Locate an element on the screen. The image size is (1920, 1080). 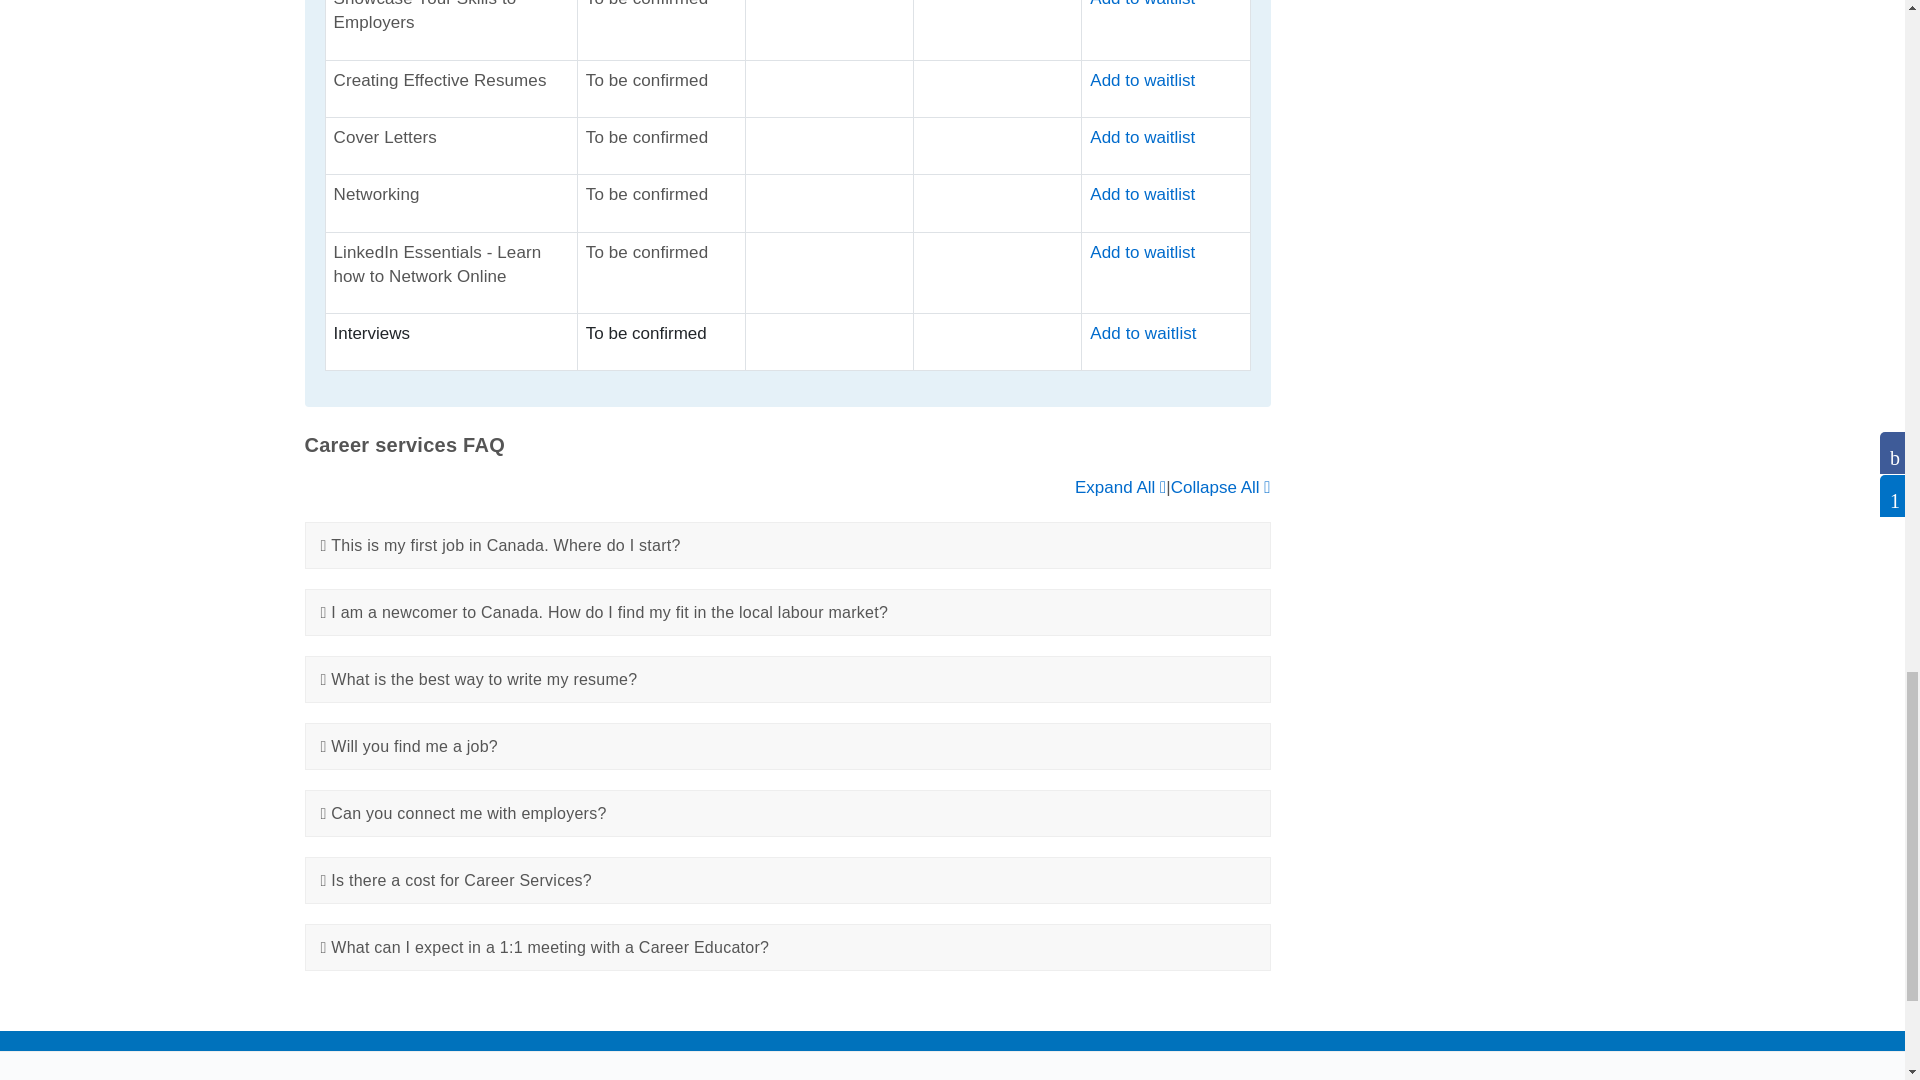
Cover Letters is located at coordinates (1145, 137).